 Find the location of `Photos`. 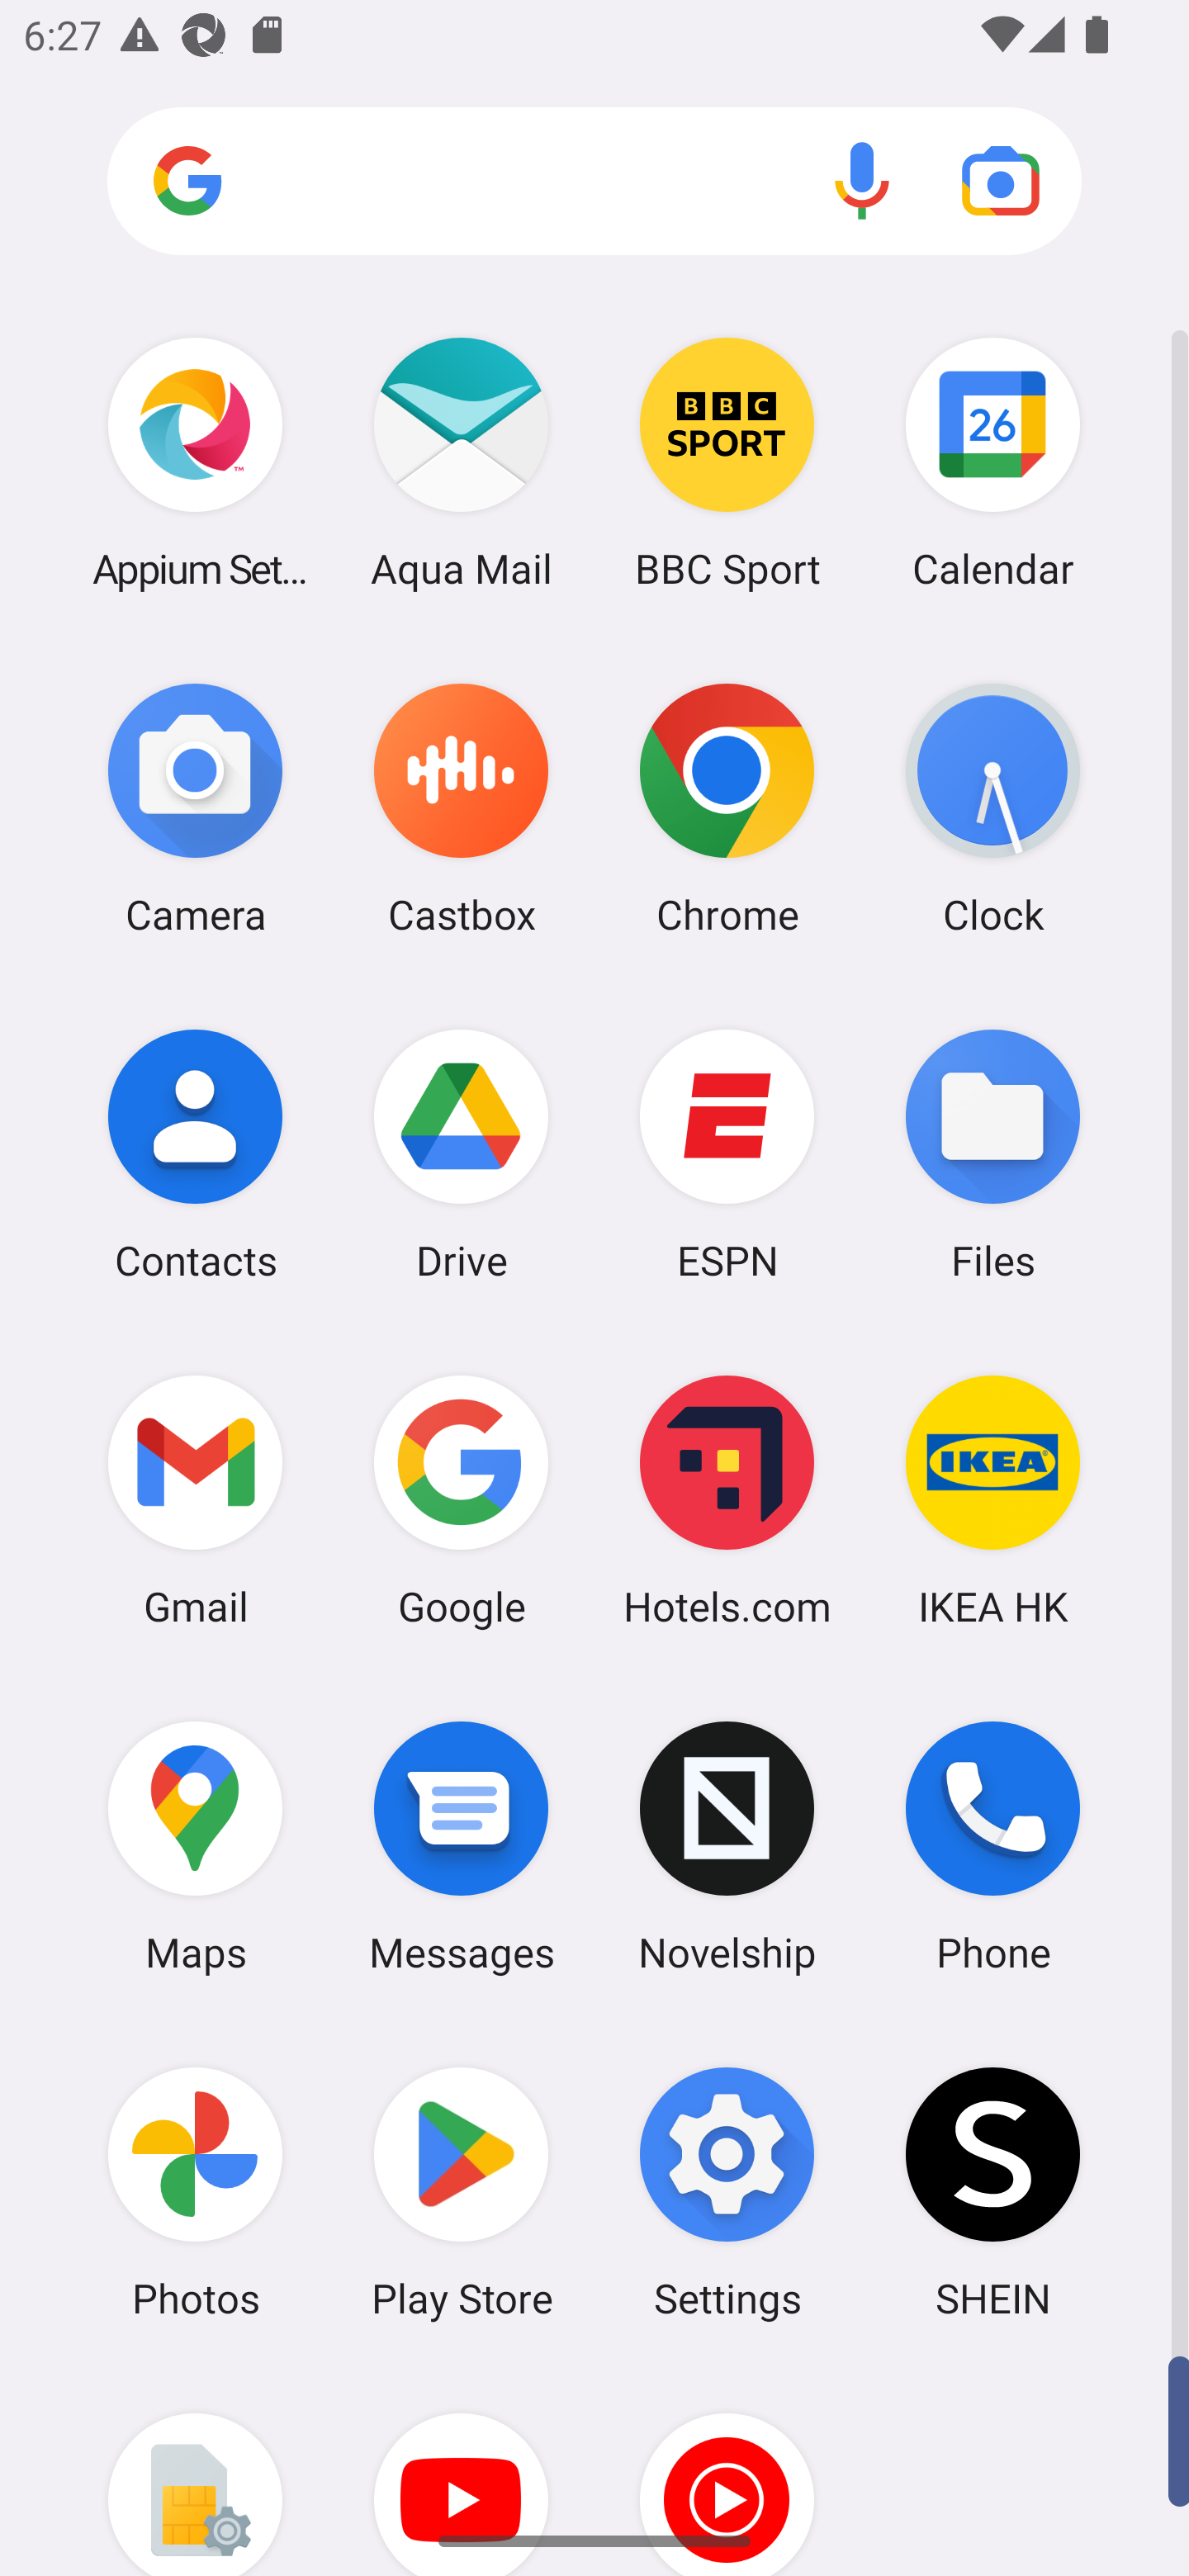

Photos is located at coordinates (195, 2192).